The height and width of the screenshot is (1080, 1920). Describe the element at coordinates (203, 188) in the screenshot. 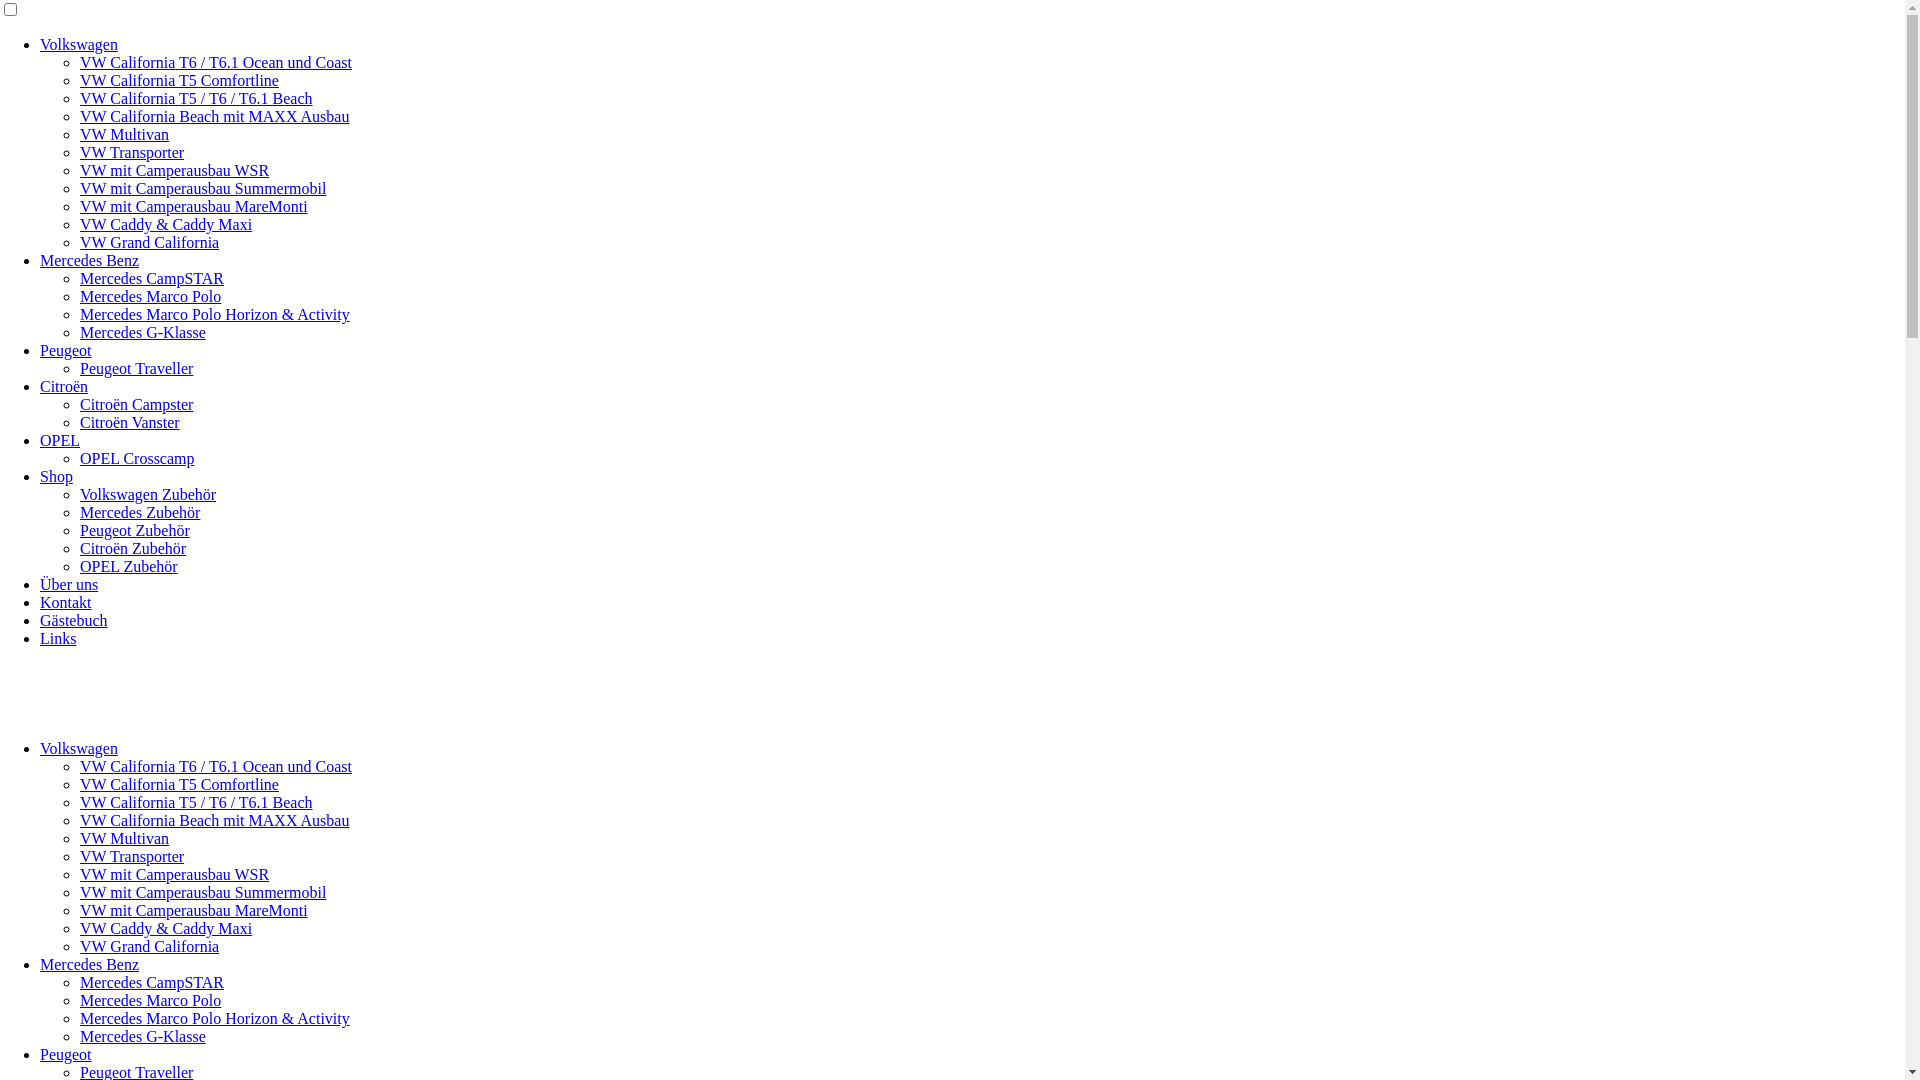

I see `VW mit Camperausbau Summermobil` at that location.